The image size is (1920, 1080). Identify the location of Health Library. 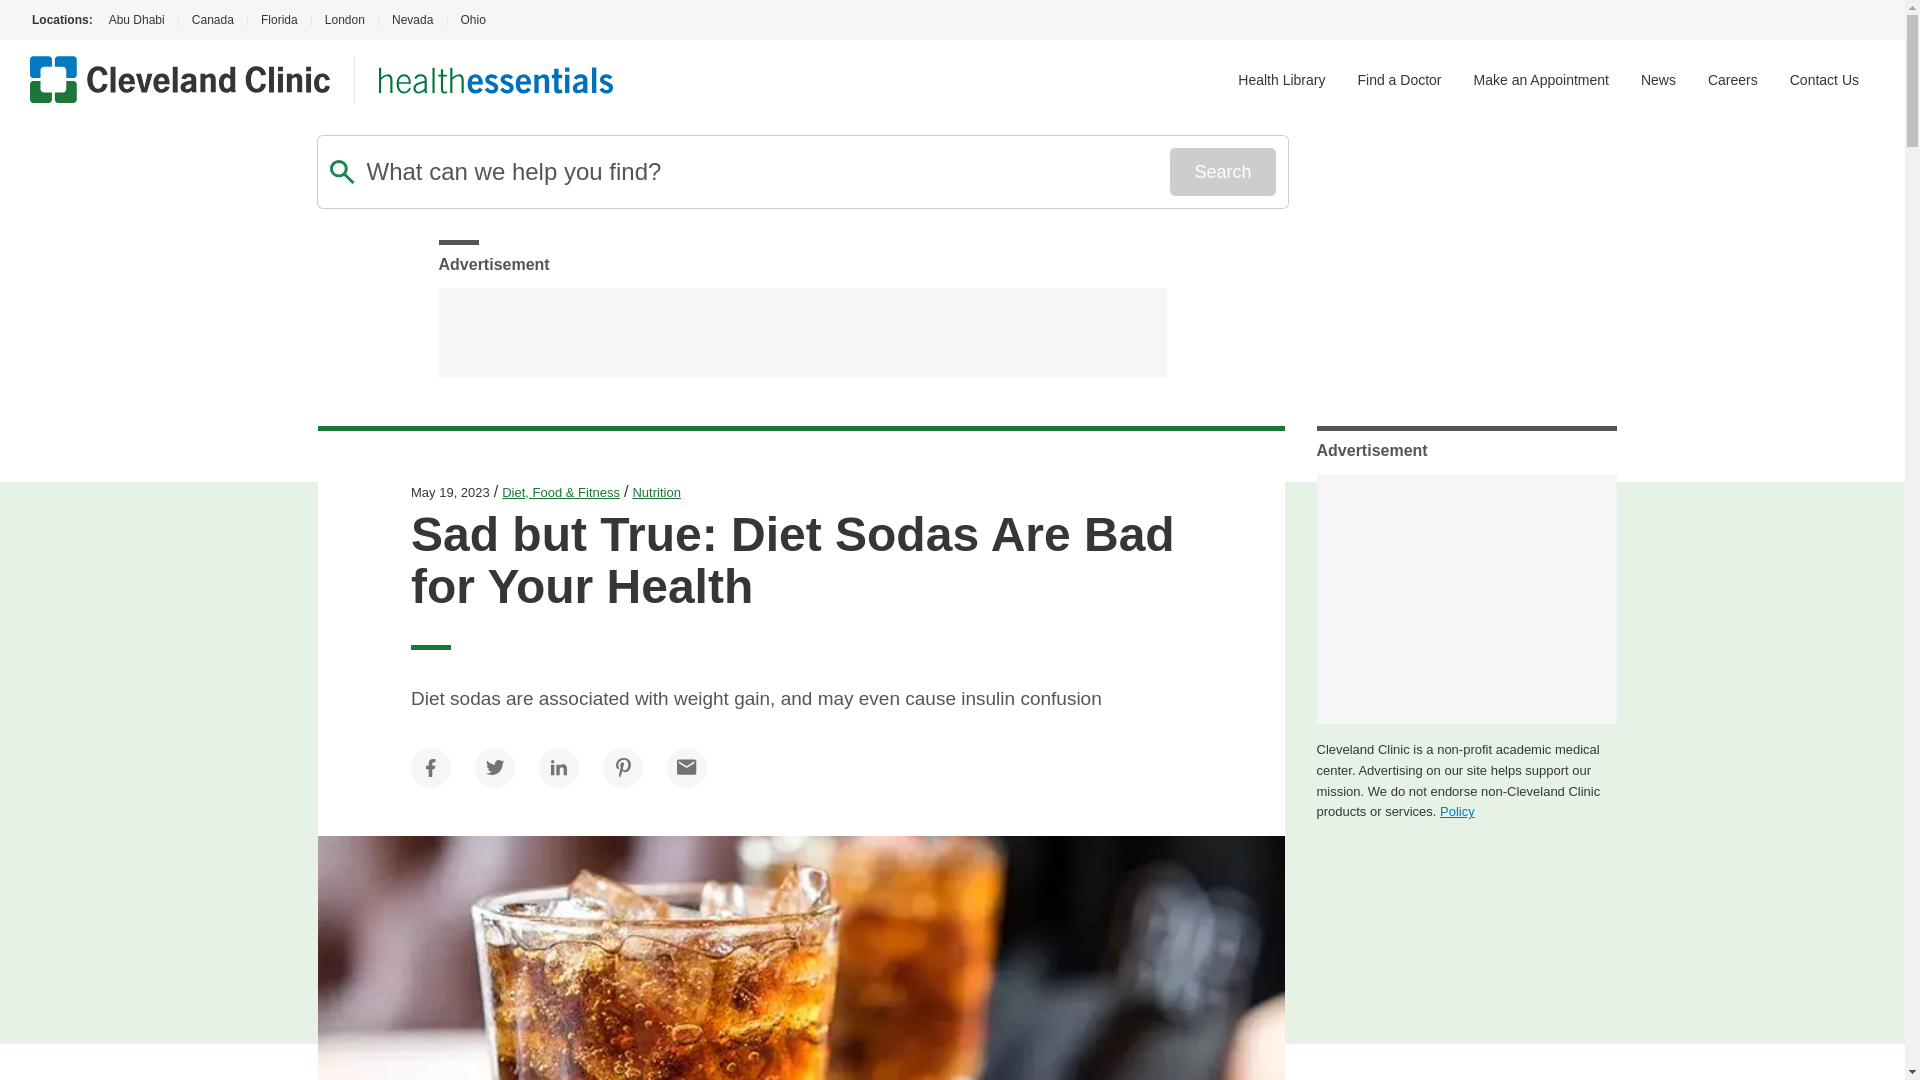
(1281, 80).